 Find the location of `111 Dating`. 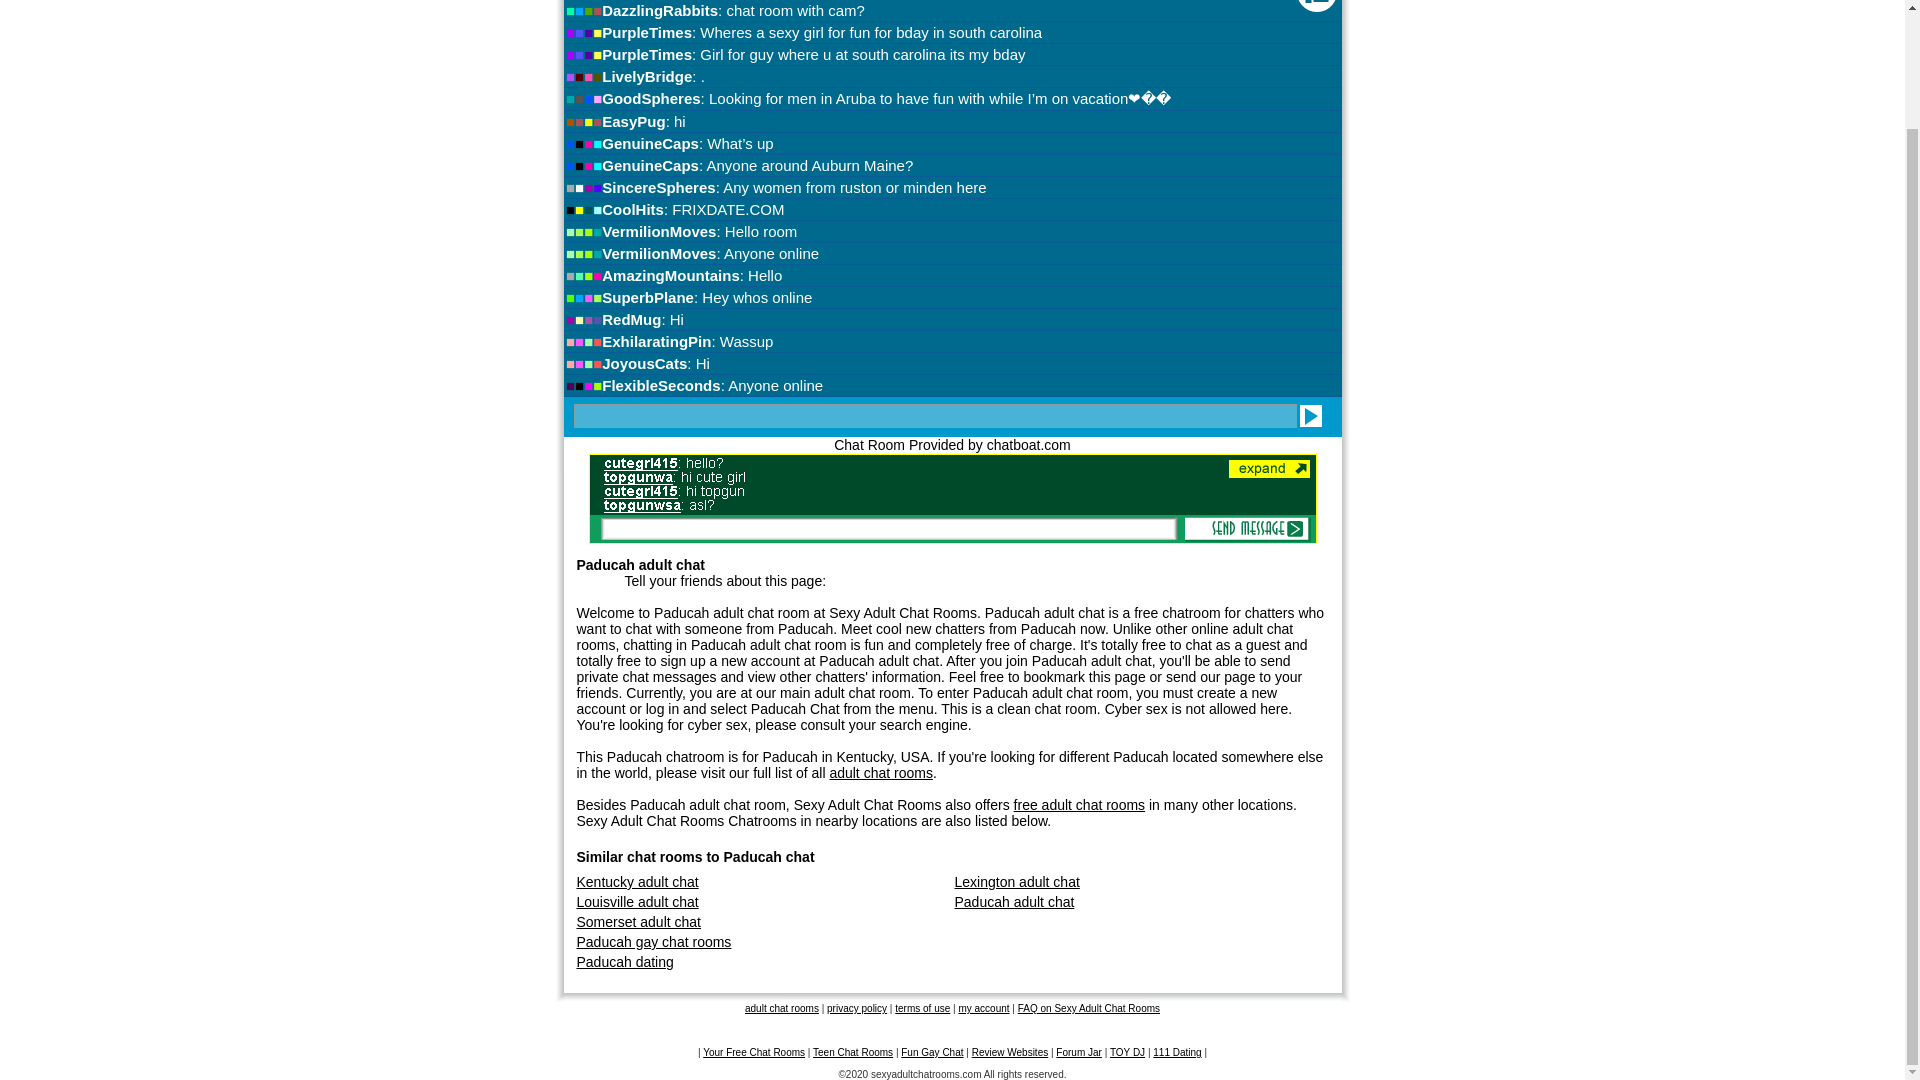

111 Dating is located at coordinates (1177, 1052).